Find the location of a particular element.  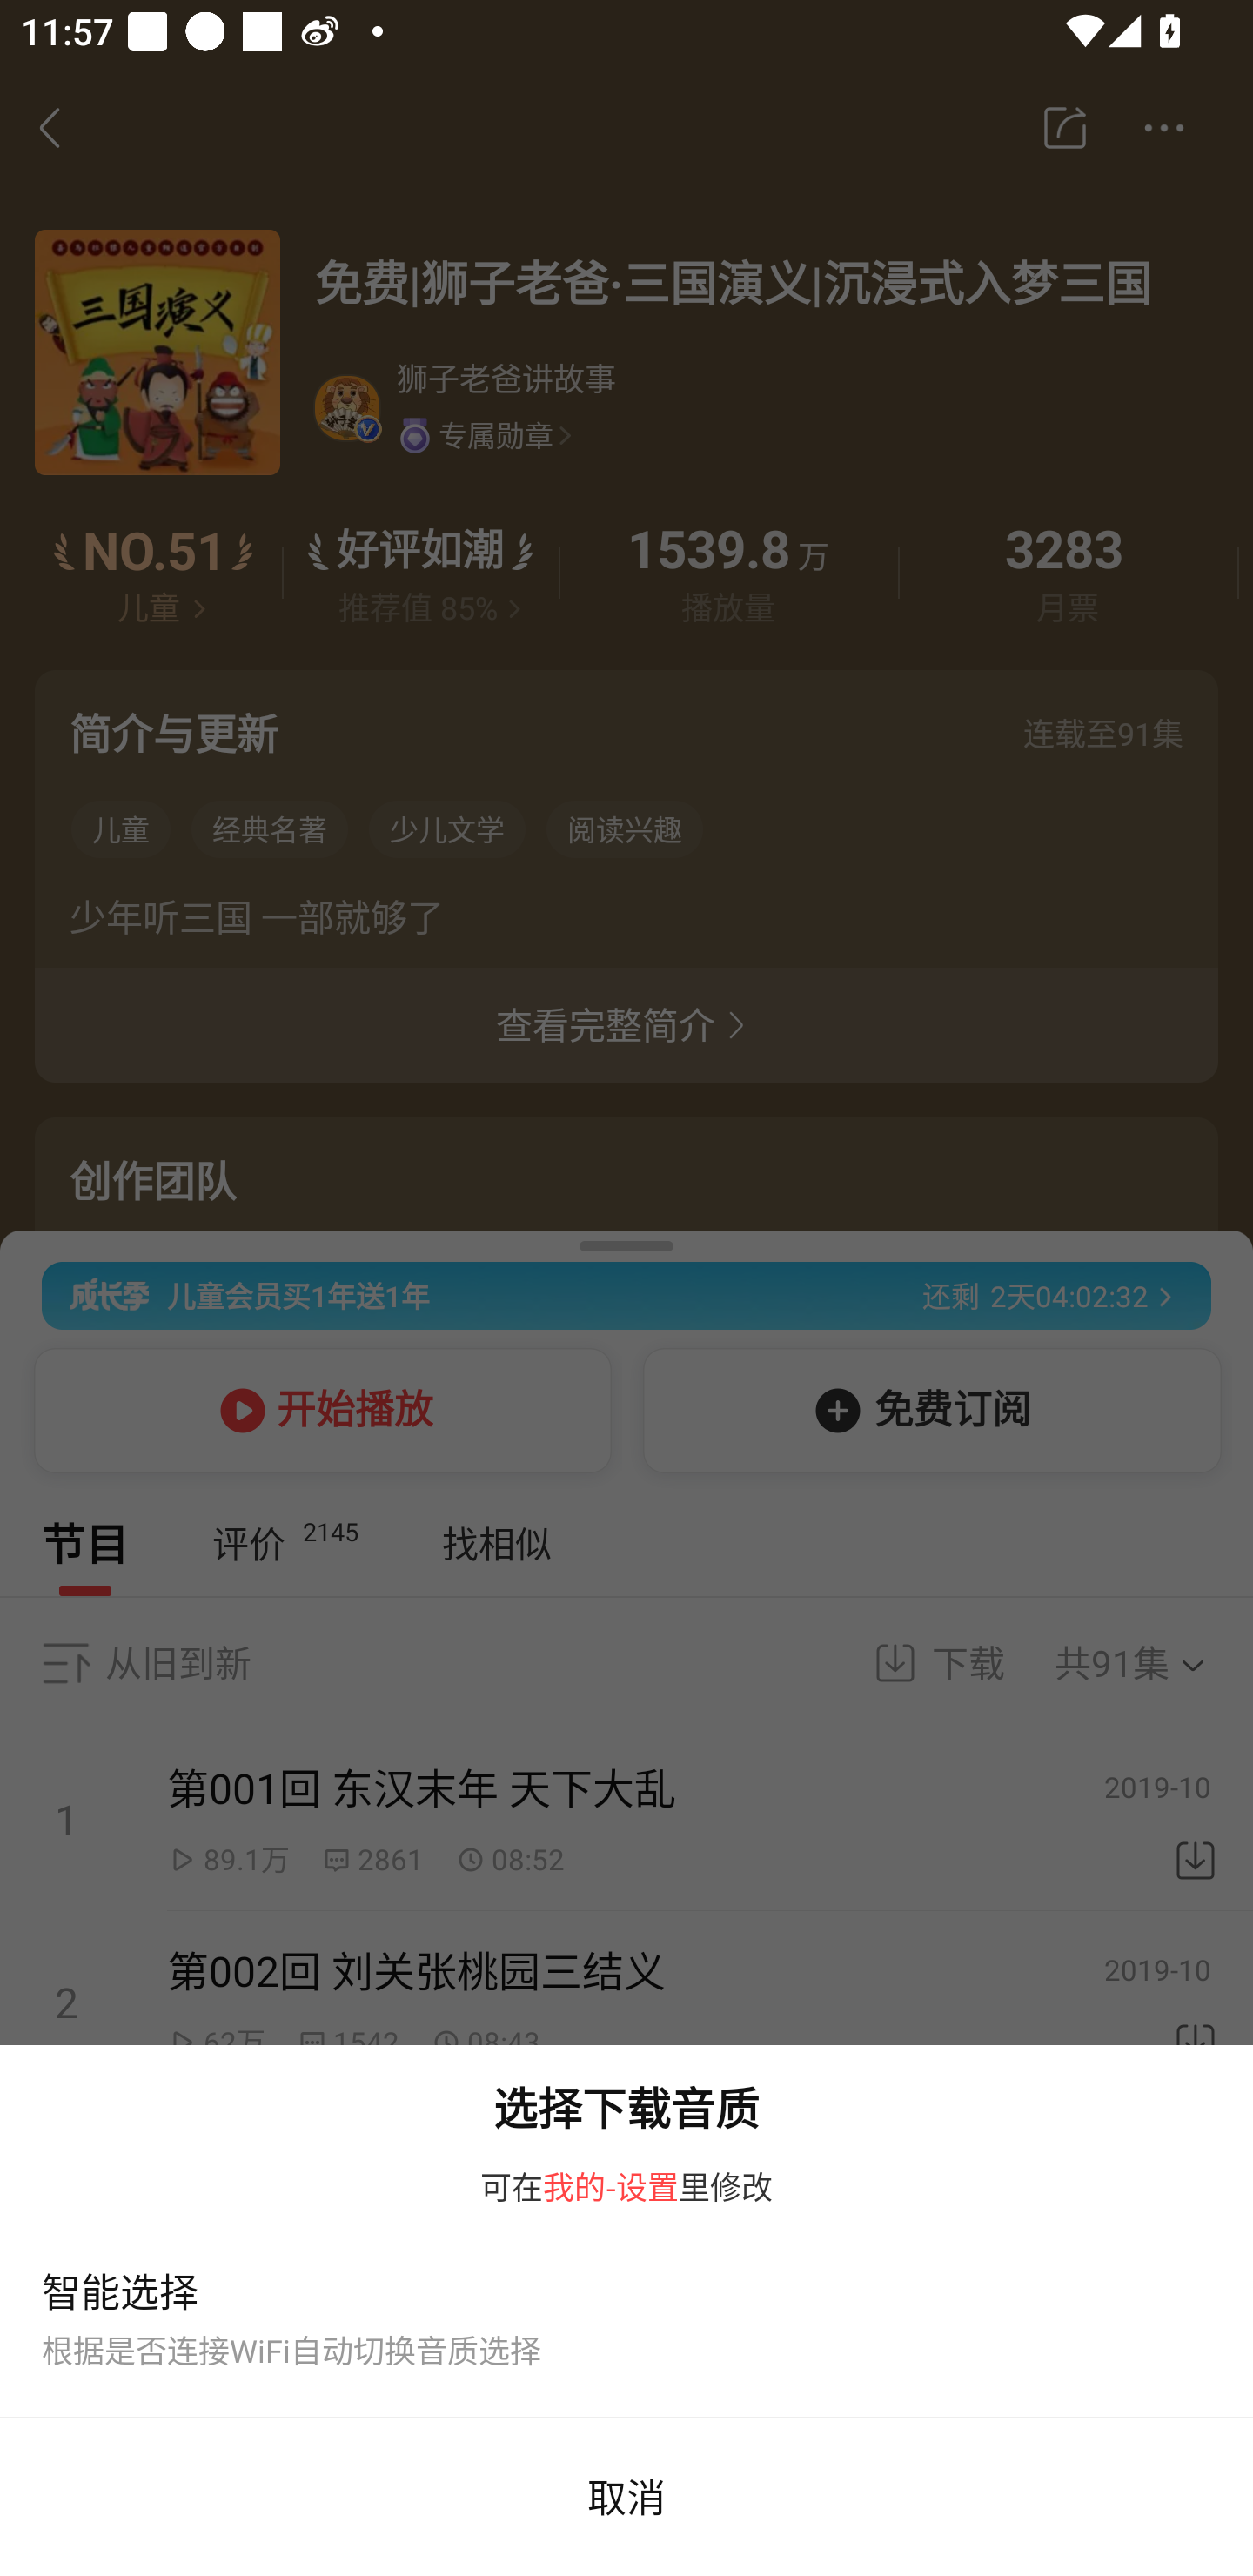

取消 is located at coordinates (626, 2498).